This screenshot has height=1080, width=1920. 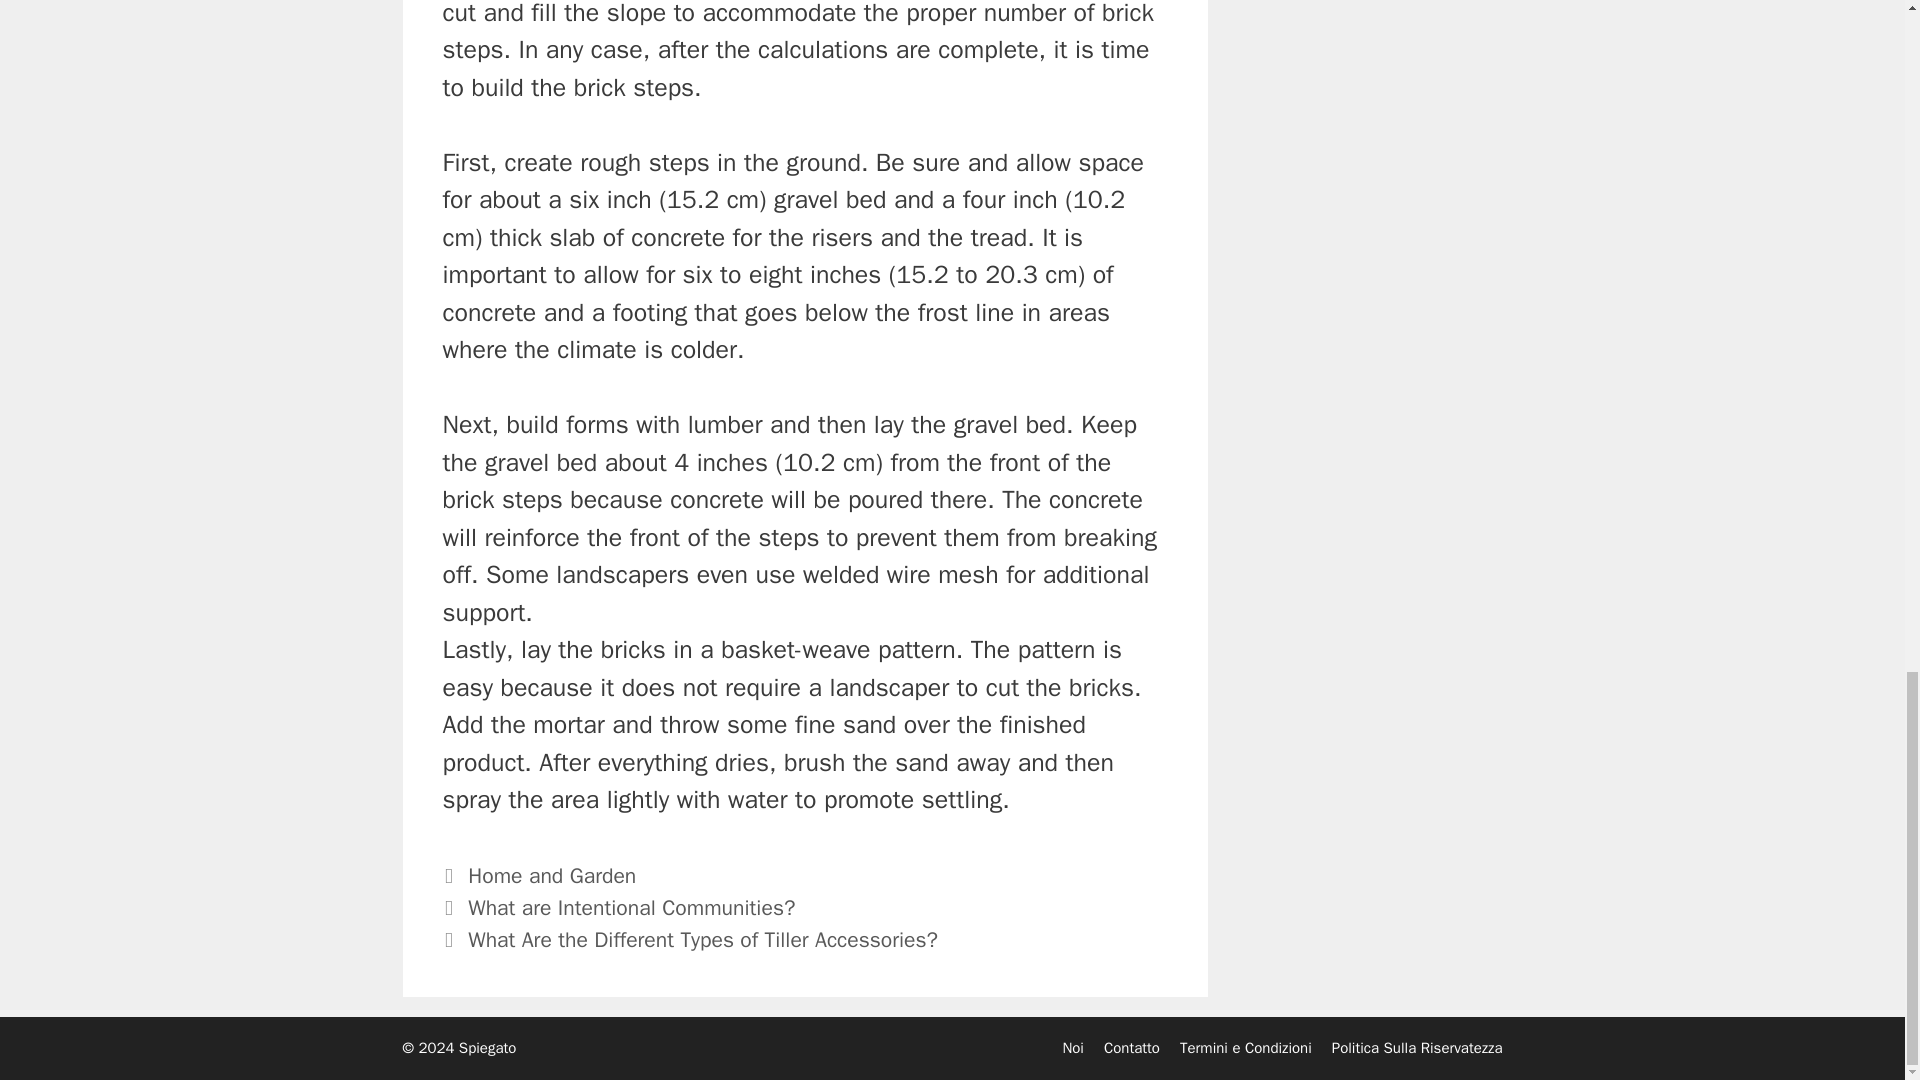 What do you see at coordinates (1246, 1048) in the screenshot?
I see `Termini e Condizioni` at bounding box center [1246, 1048].